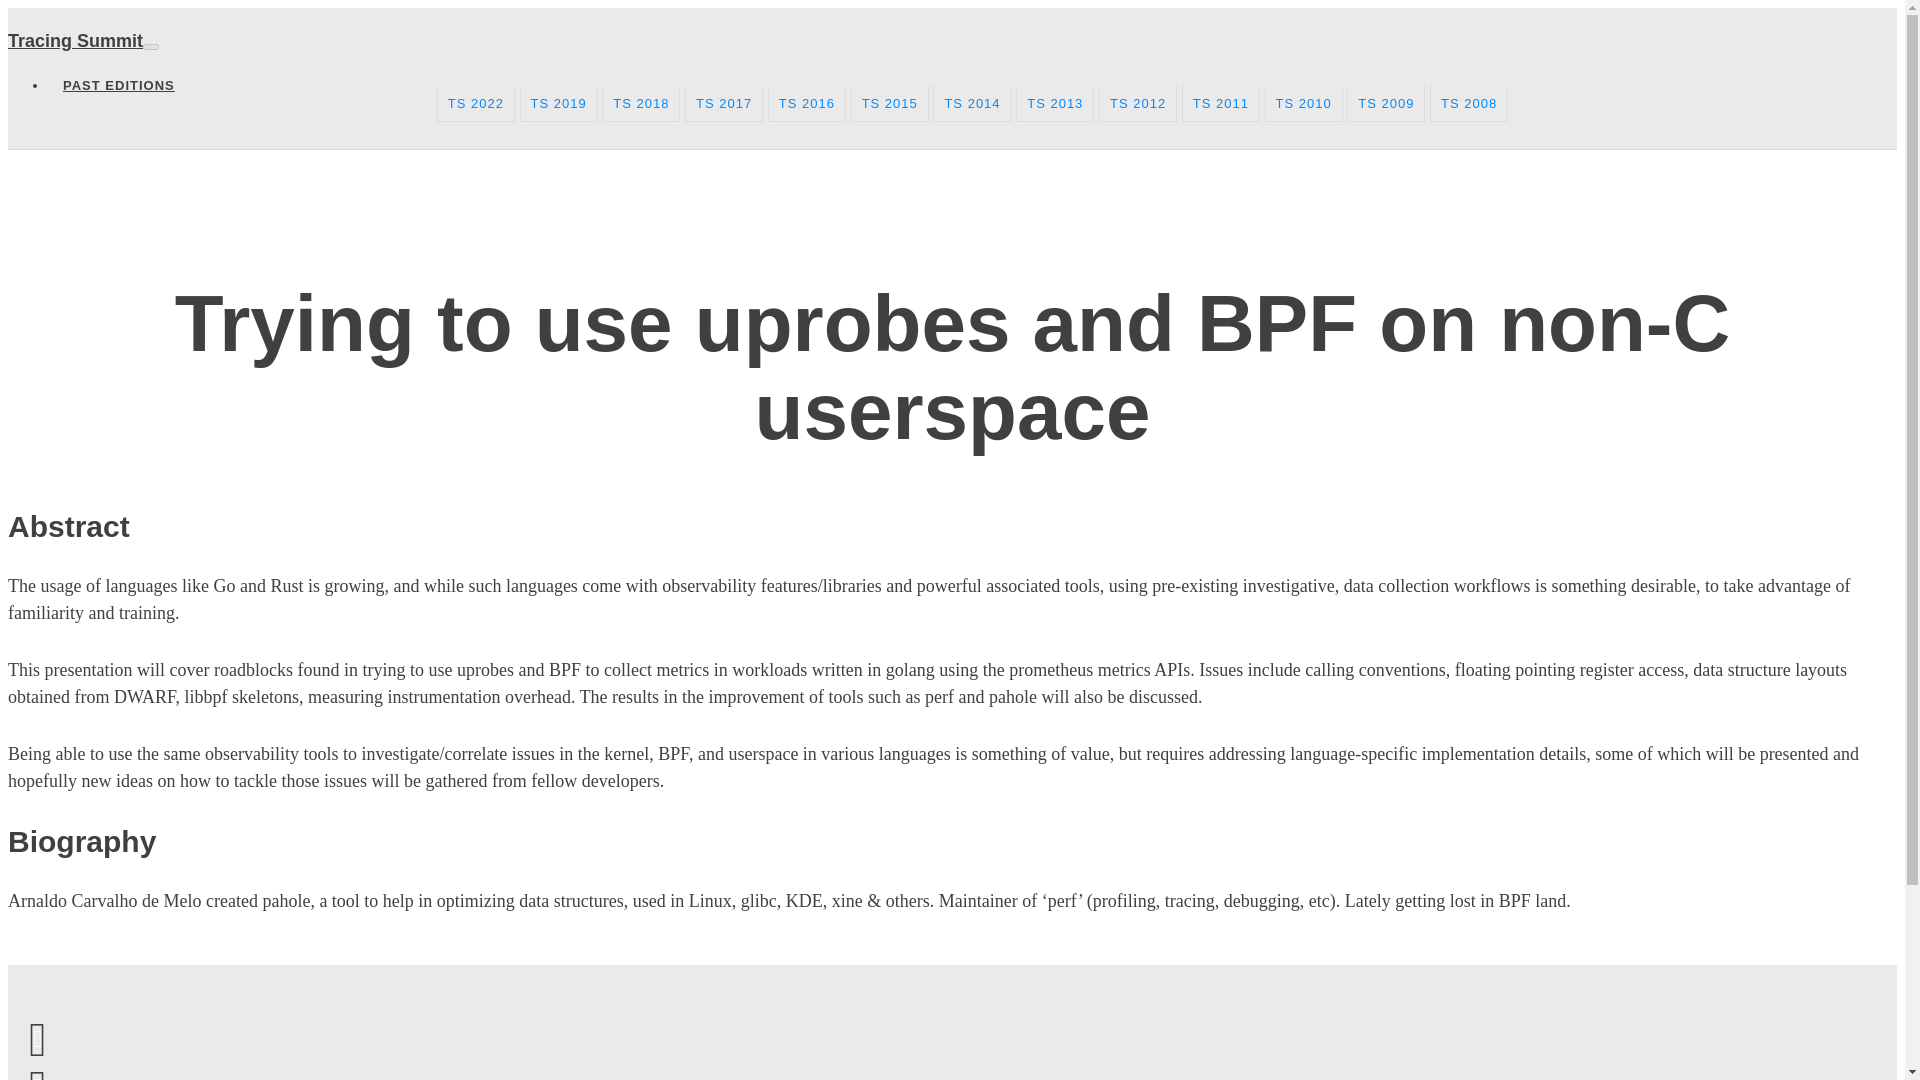 Image resolution: width=1920 pixels, height=1080 pixels. What do you see at coordinates (74, 40) in the screenshot?
I see `Tracing Summit` at bounding box center [74, 40].